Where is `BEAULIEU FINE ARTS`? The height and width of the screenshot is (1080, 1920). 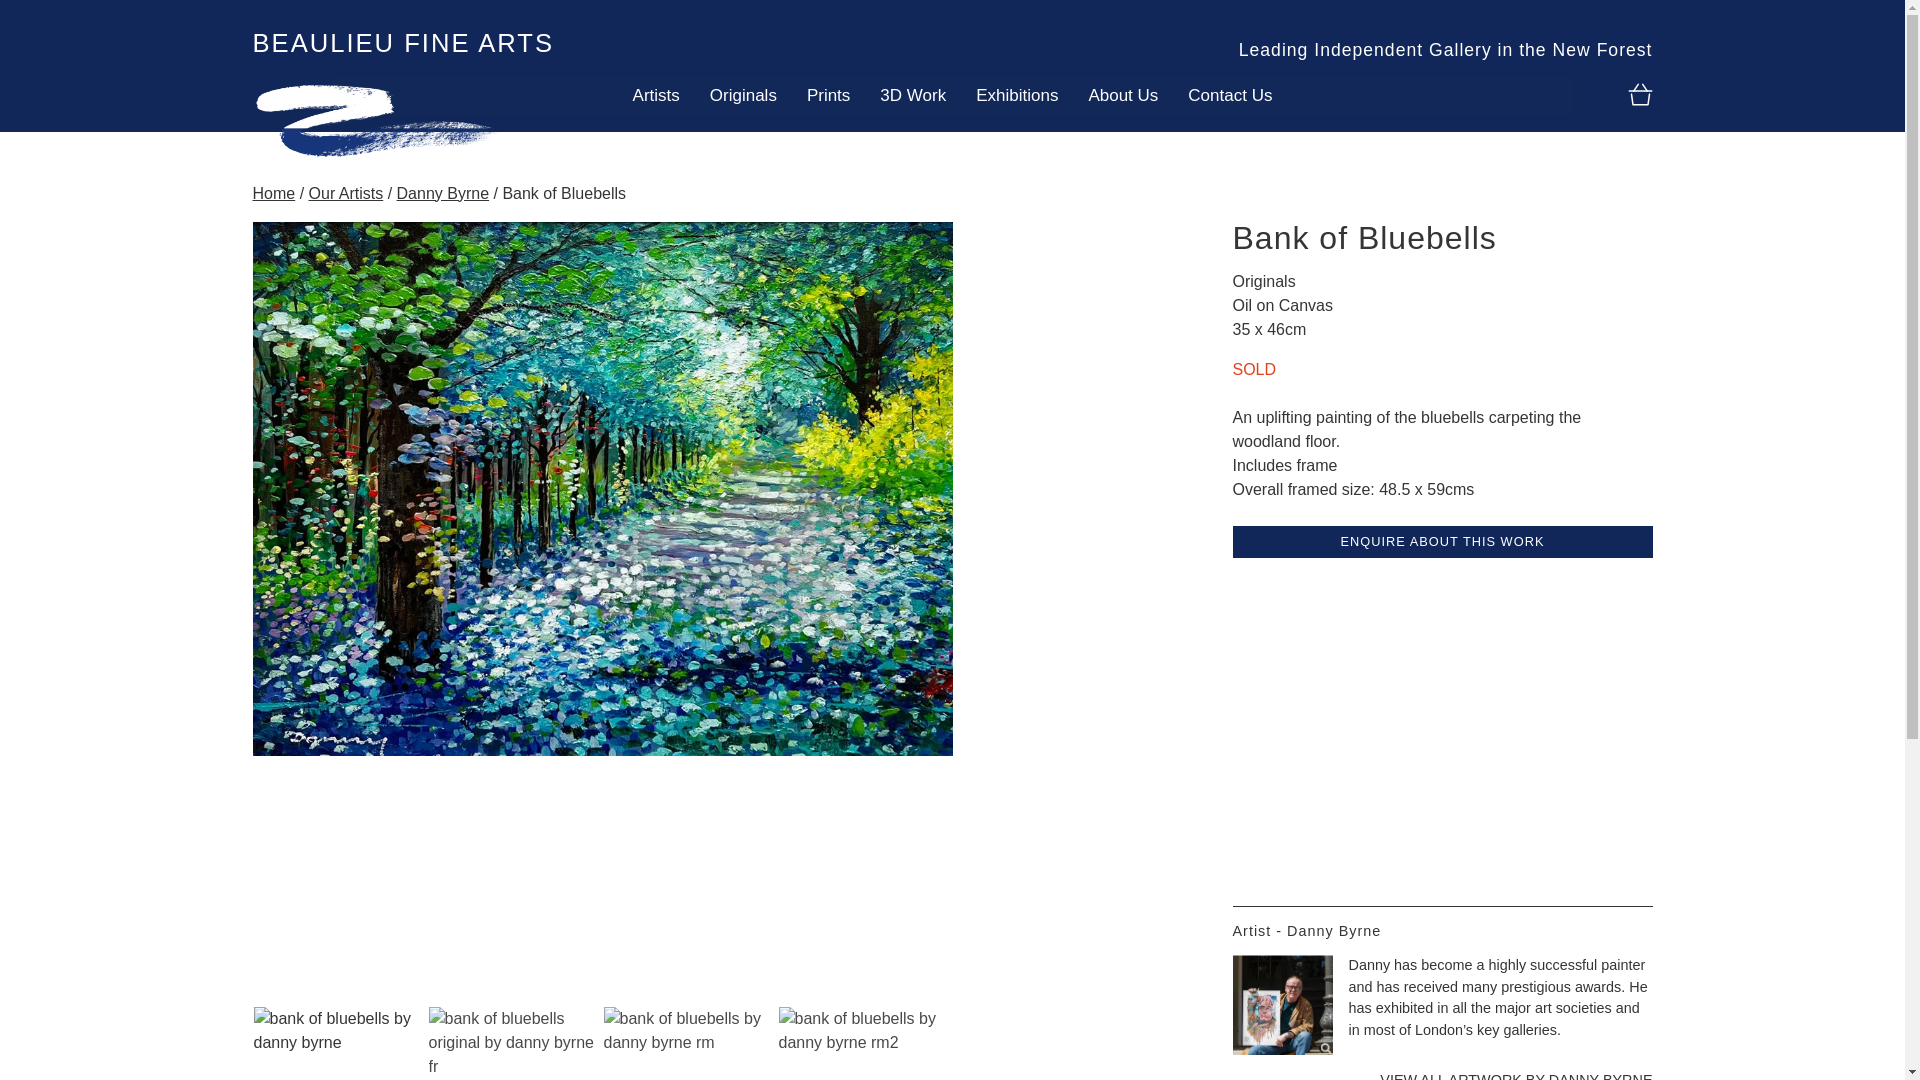 BEAULIEU FINE ARTS is located at coordinates (402, 43).